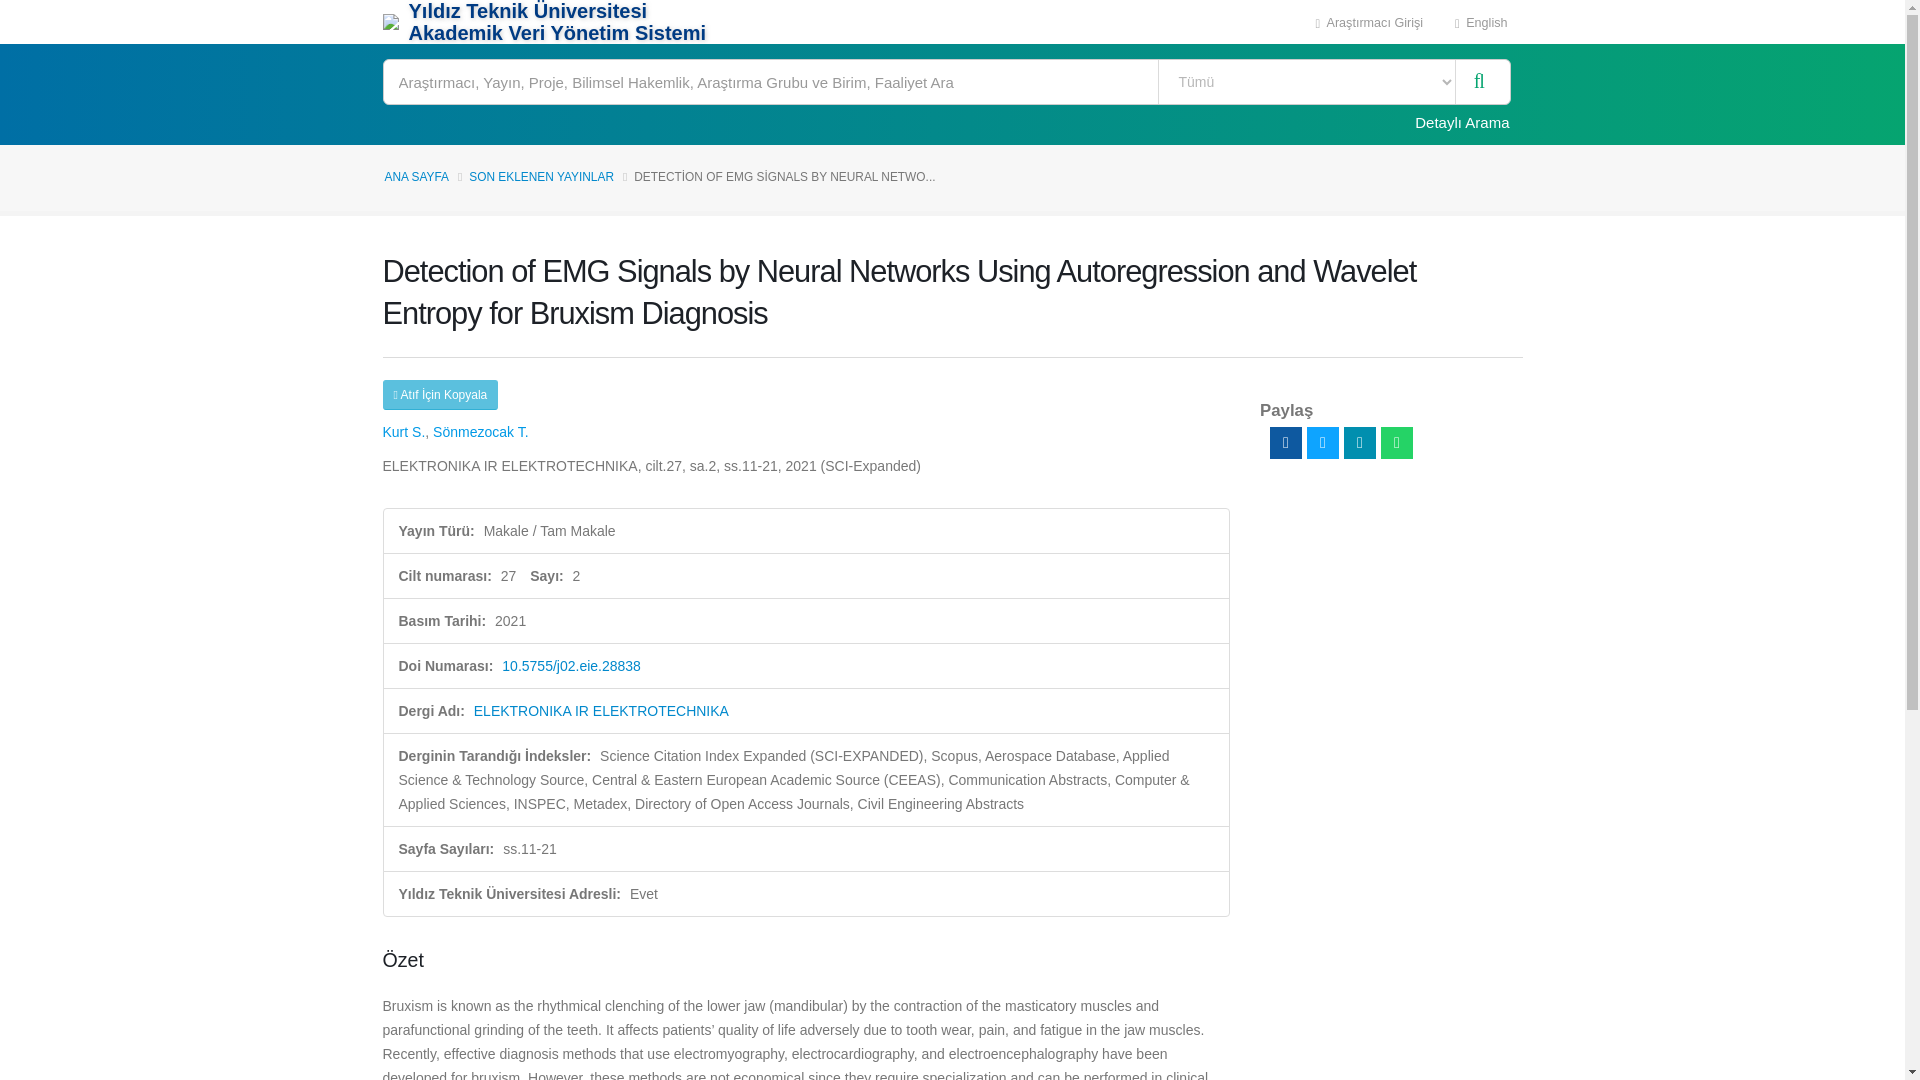 Image resolution: width=1920 pixels, height=1080 pixels. Describe the element at coordinates (1481, 22) in the screenshot. I see `English` at that location.